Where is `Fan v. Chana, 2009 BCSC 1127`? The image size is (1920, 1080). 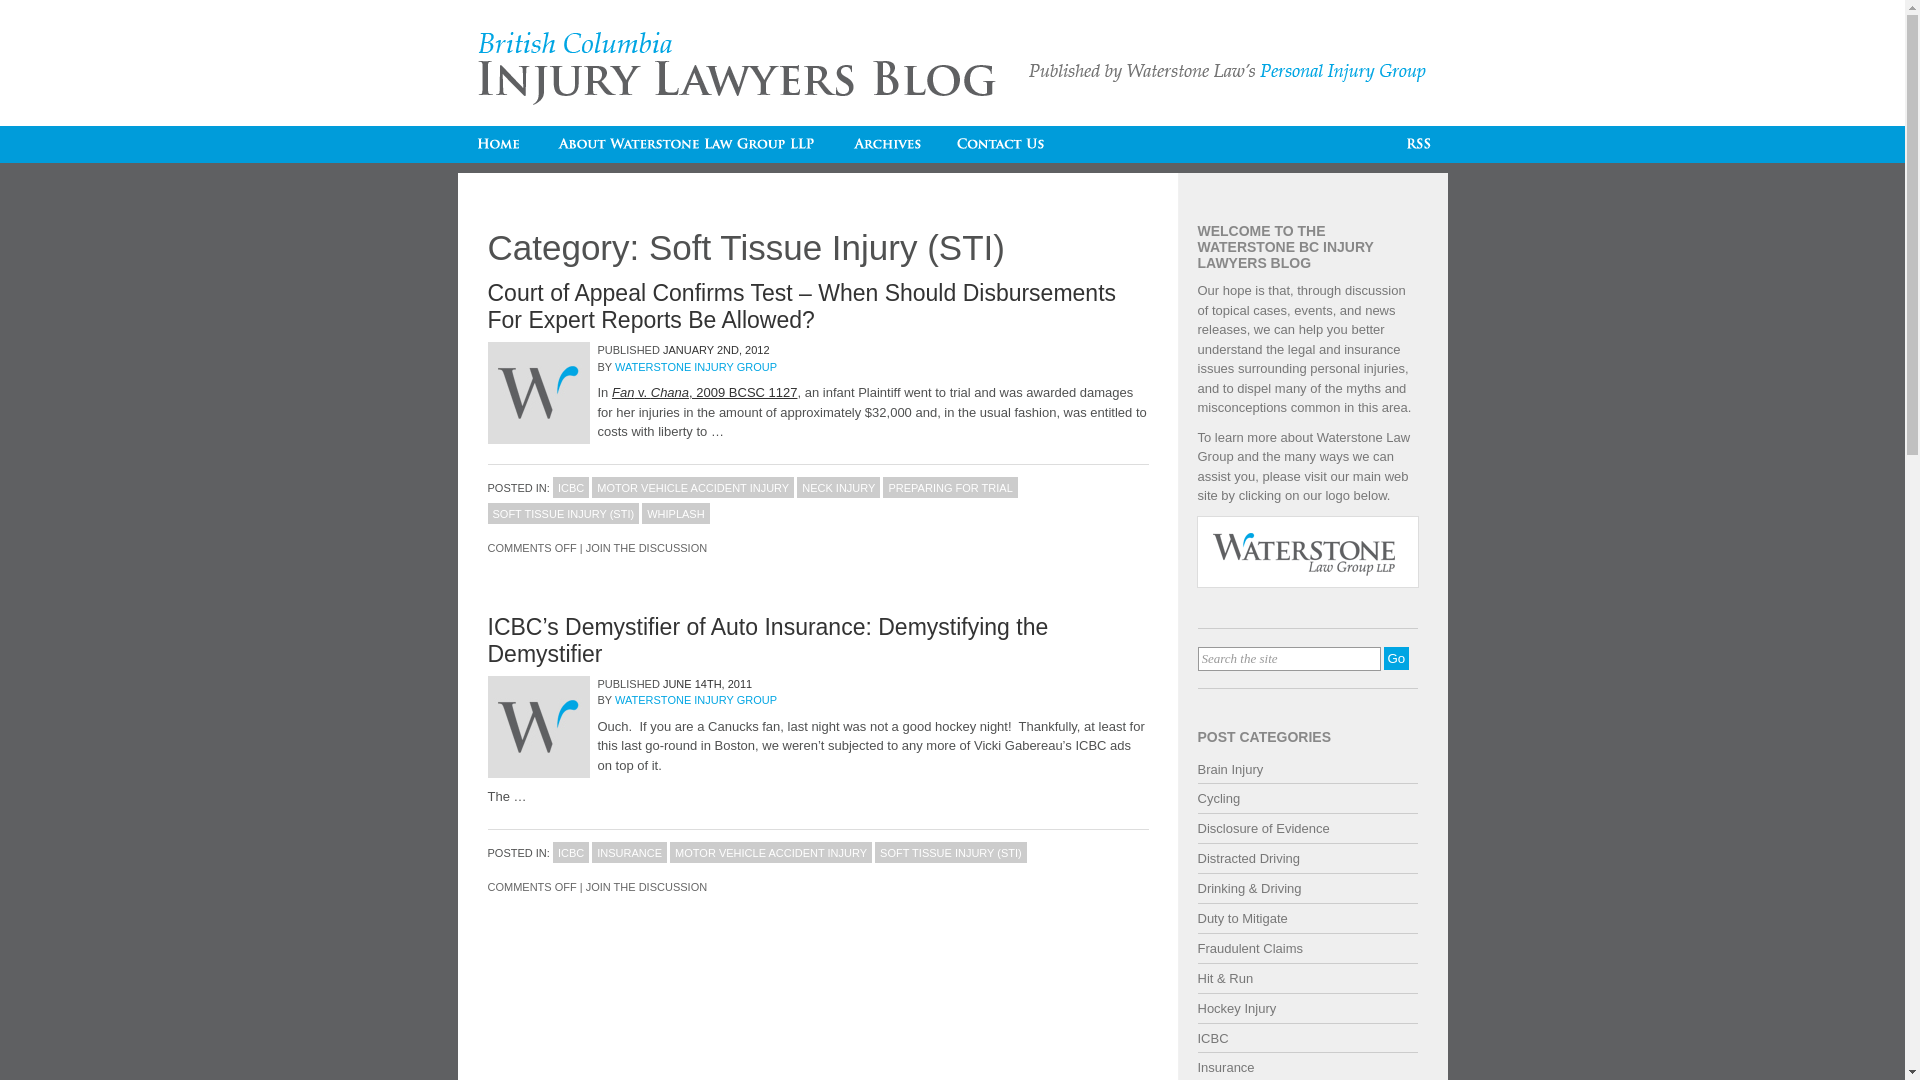
Fan v. Chana, 2009 BCSC 1127 is located at coordinates (705, 392).